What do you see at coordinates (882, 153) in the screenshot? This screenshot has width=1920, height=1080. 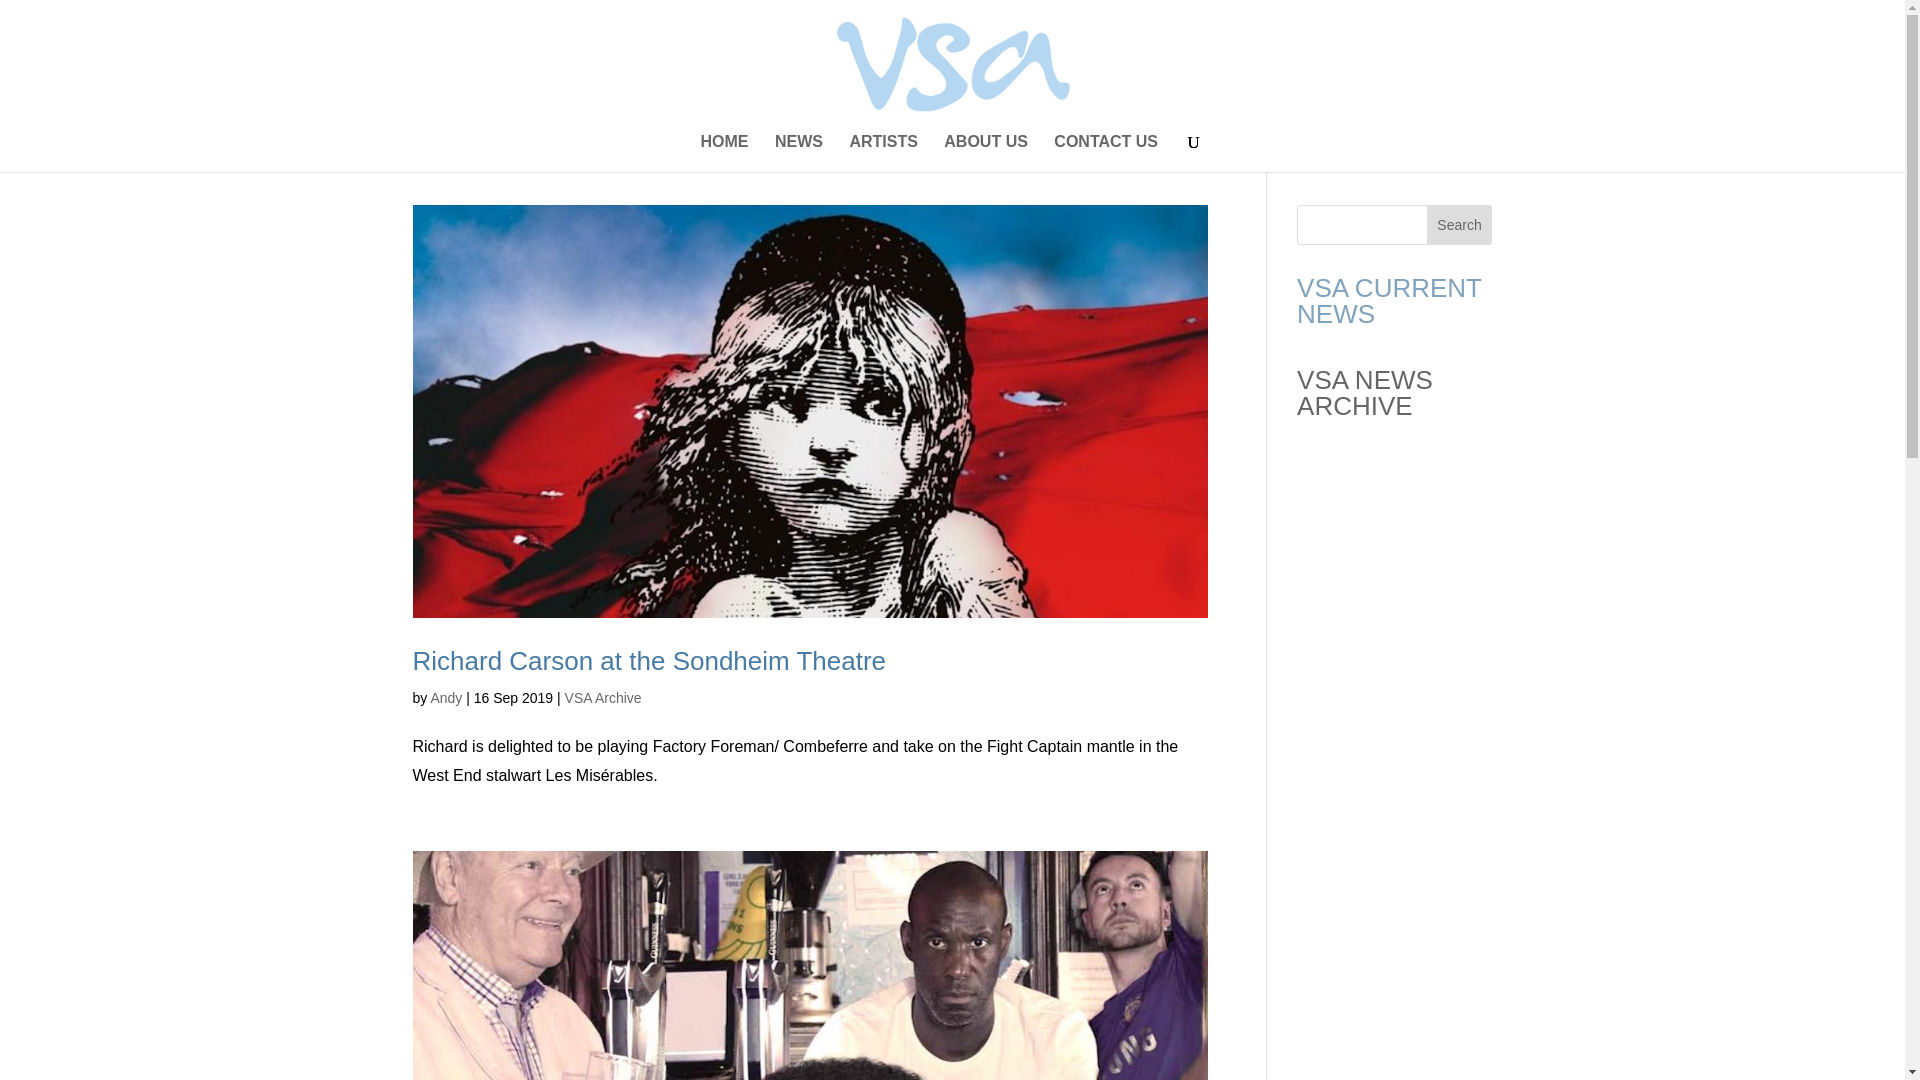 I see `ARTISTS` at bounding box center [882, 153].